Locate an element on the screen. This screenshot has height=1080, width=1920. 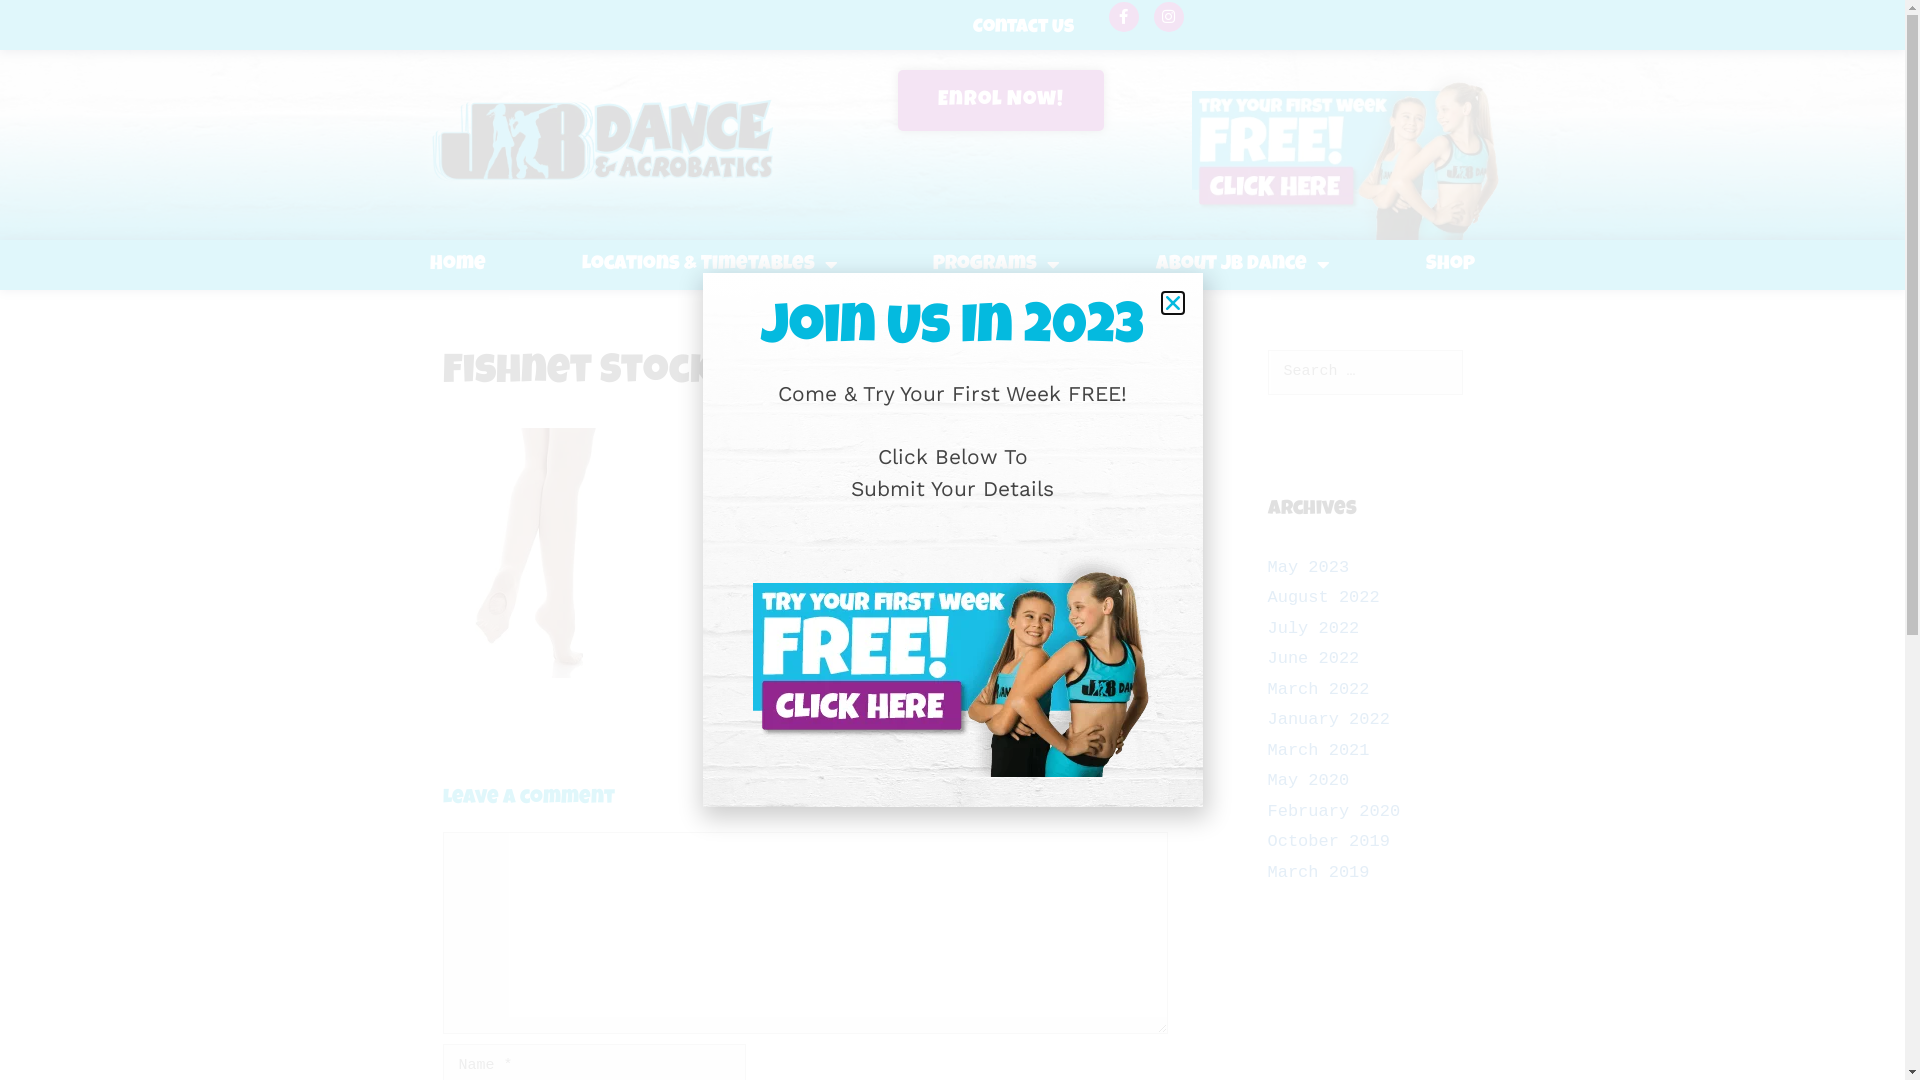
May 2020 is located at coordinates (1309, 780).